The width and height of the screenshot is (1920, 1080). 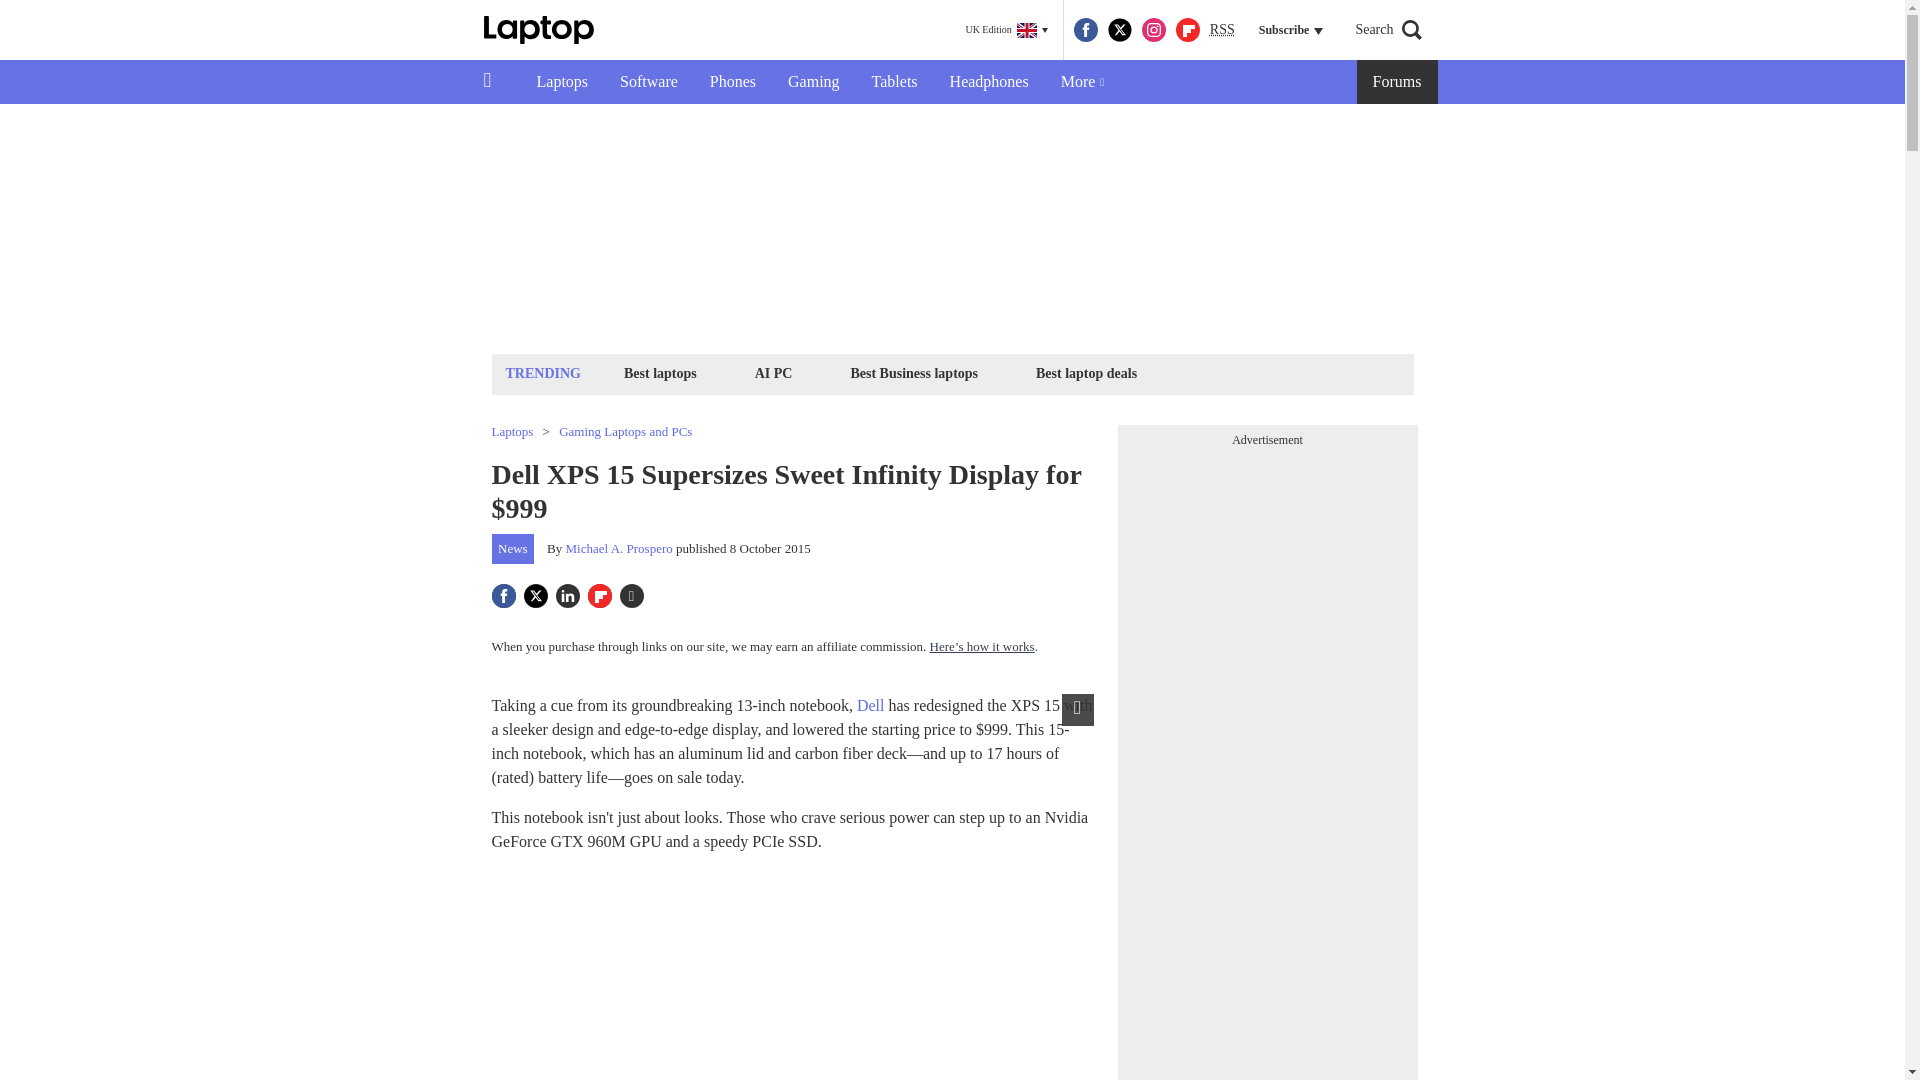 What do you see at coordinates (1222, 30) in the screenshot?
I see `RSS` at bounding box center [1222, 30].